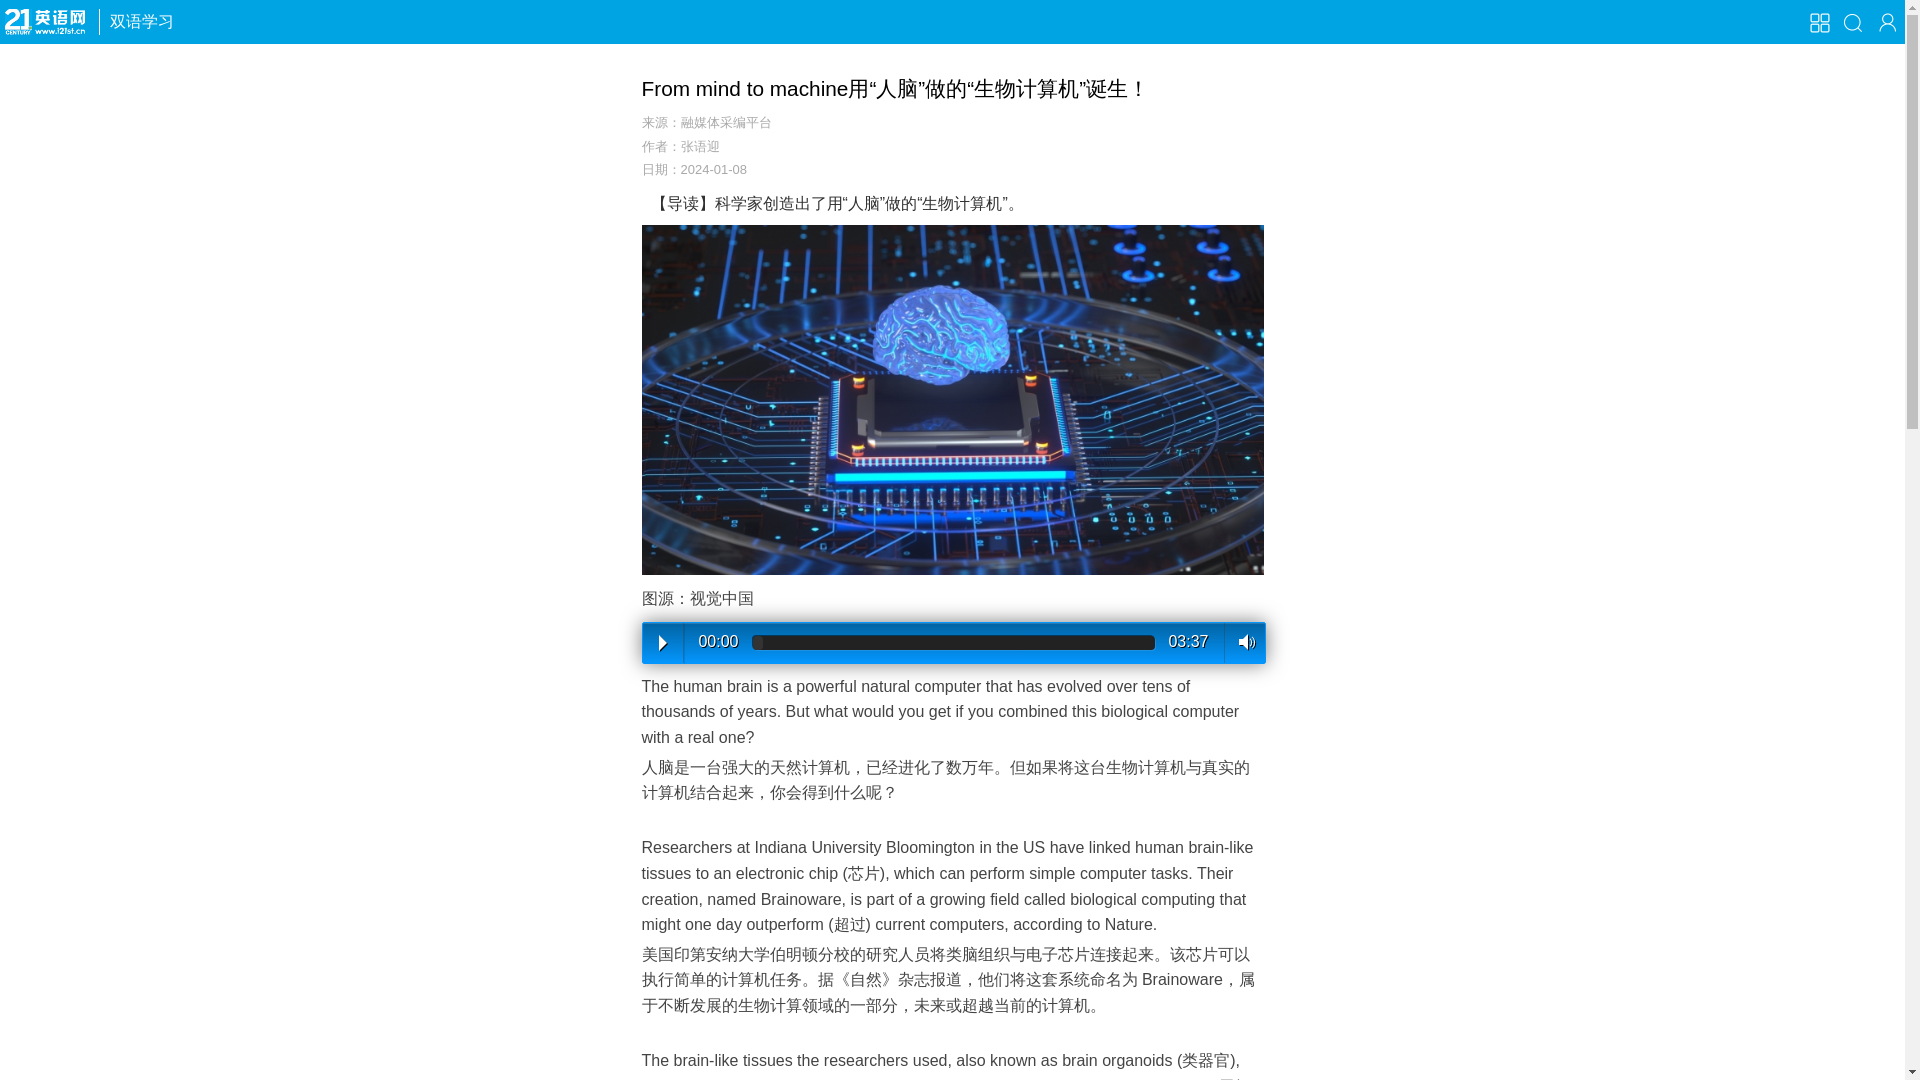 The width and height of the screenshot is (1920, 1080). What do you see at coordinates (662, 643) in the screenshot?
I see `Play` at bounding box center [662, 643].